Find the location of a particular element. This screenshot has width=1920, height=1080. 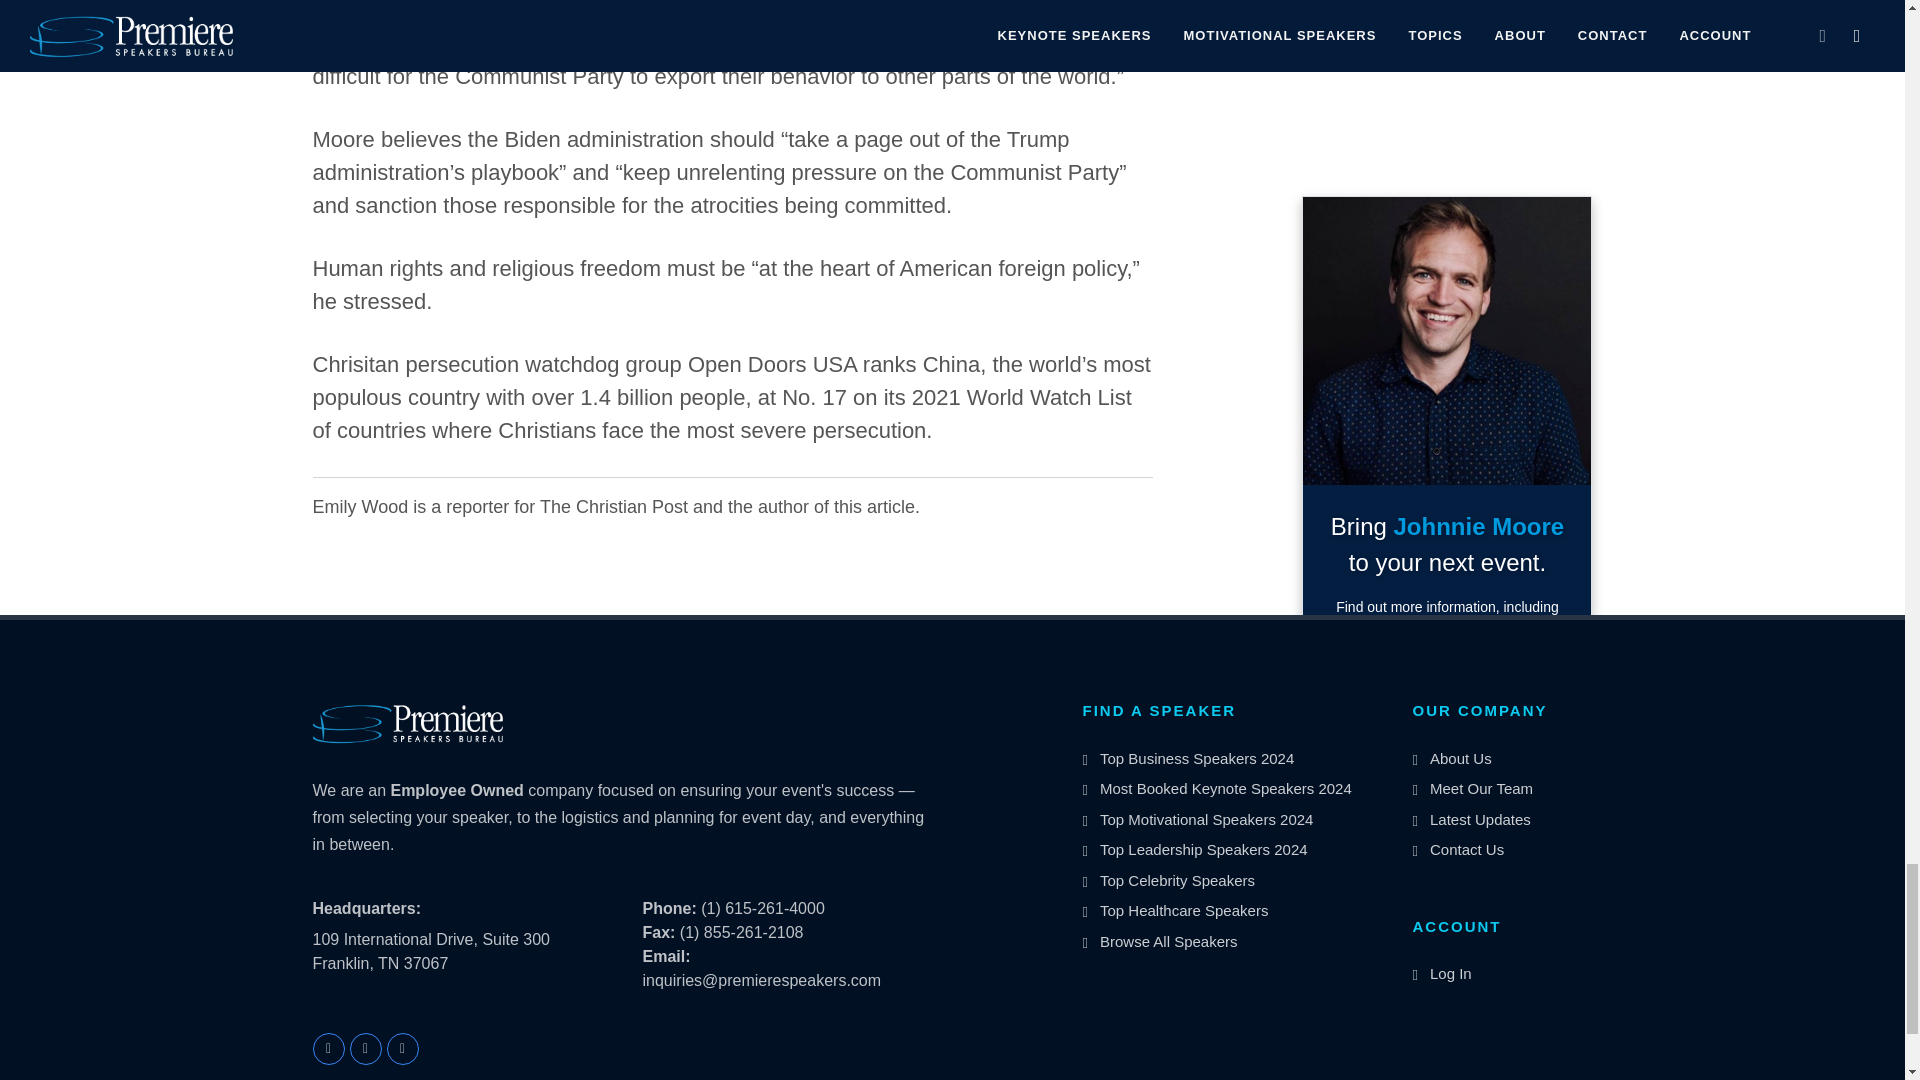

Phone Number is located at coordinates (668, 908).